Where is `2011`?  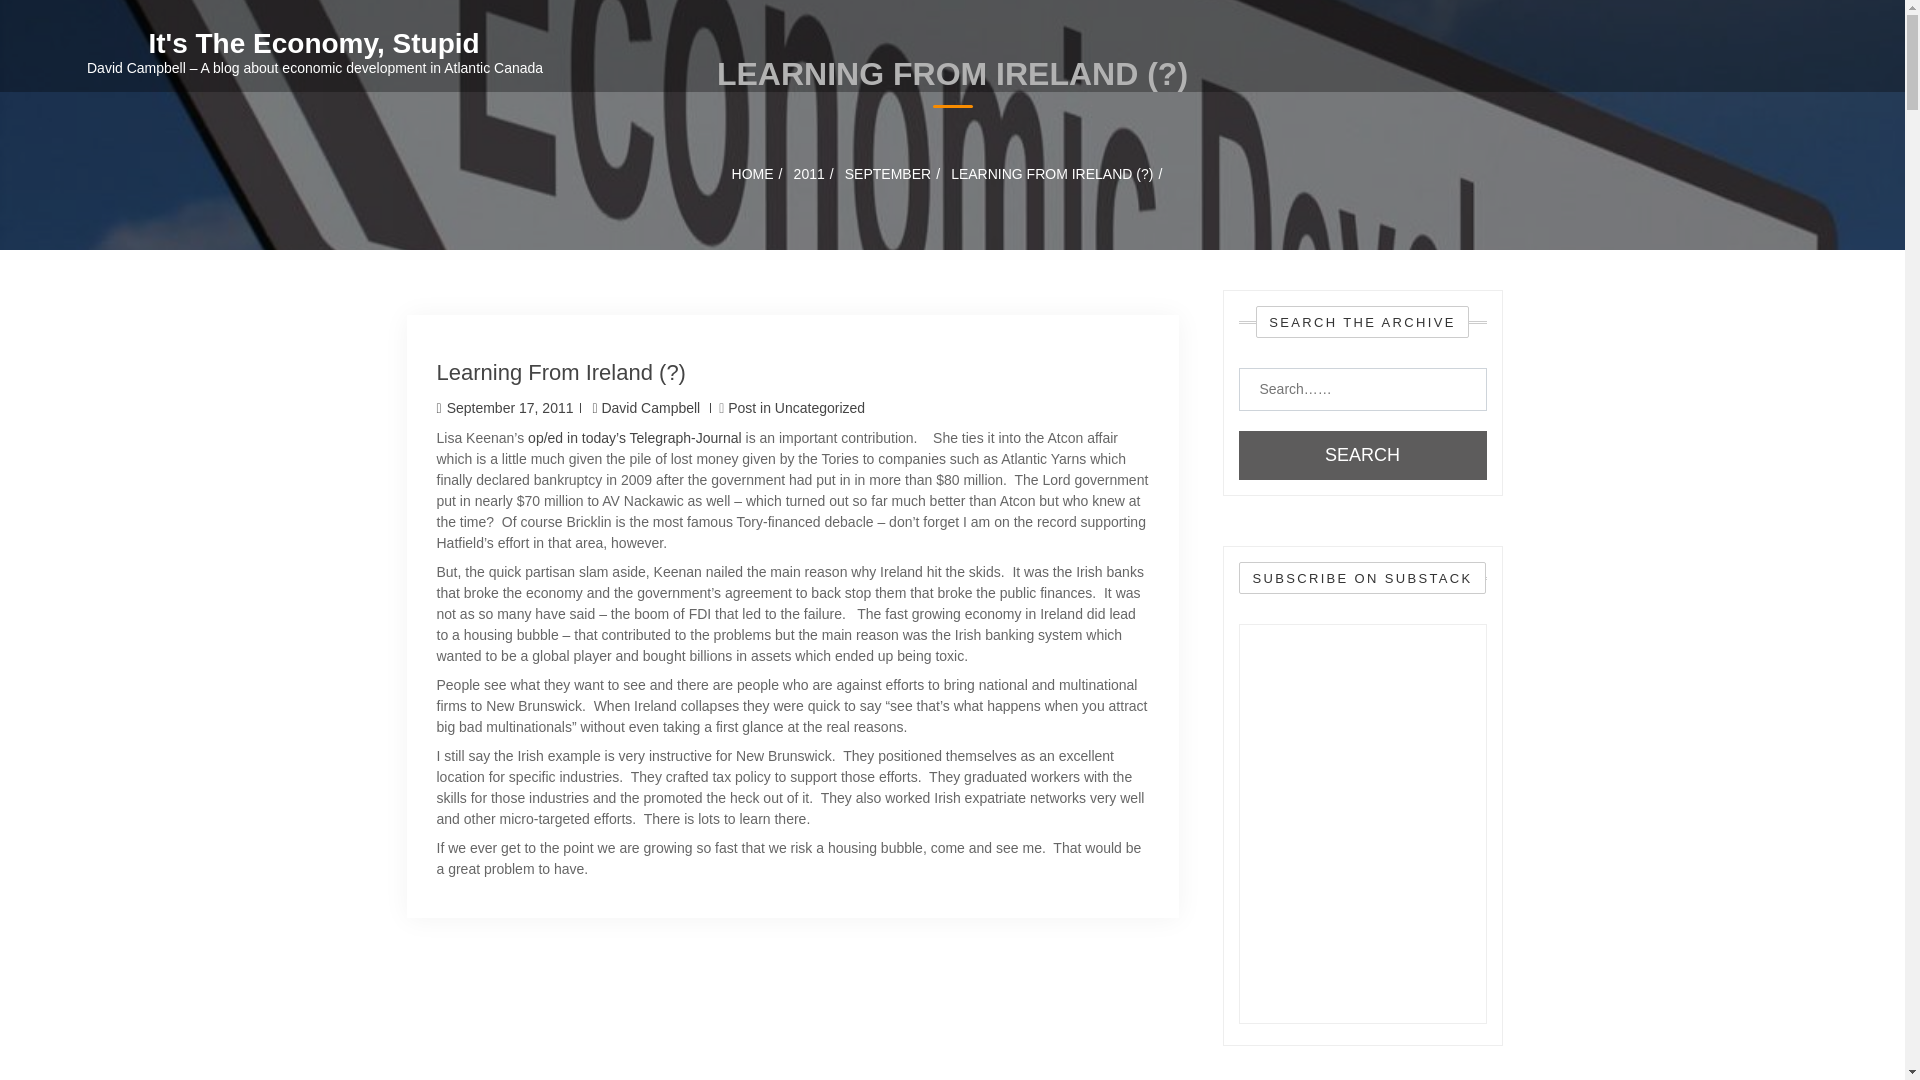
2011 is located at coordinates (810, 174).